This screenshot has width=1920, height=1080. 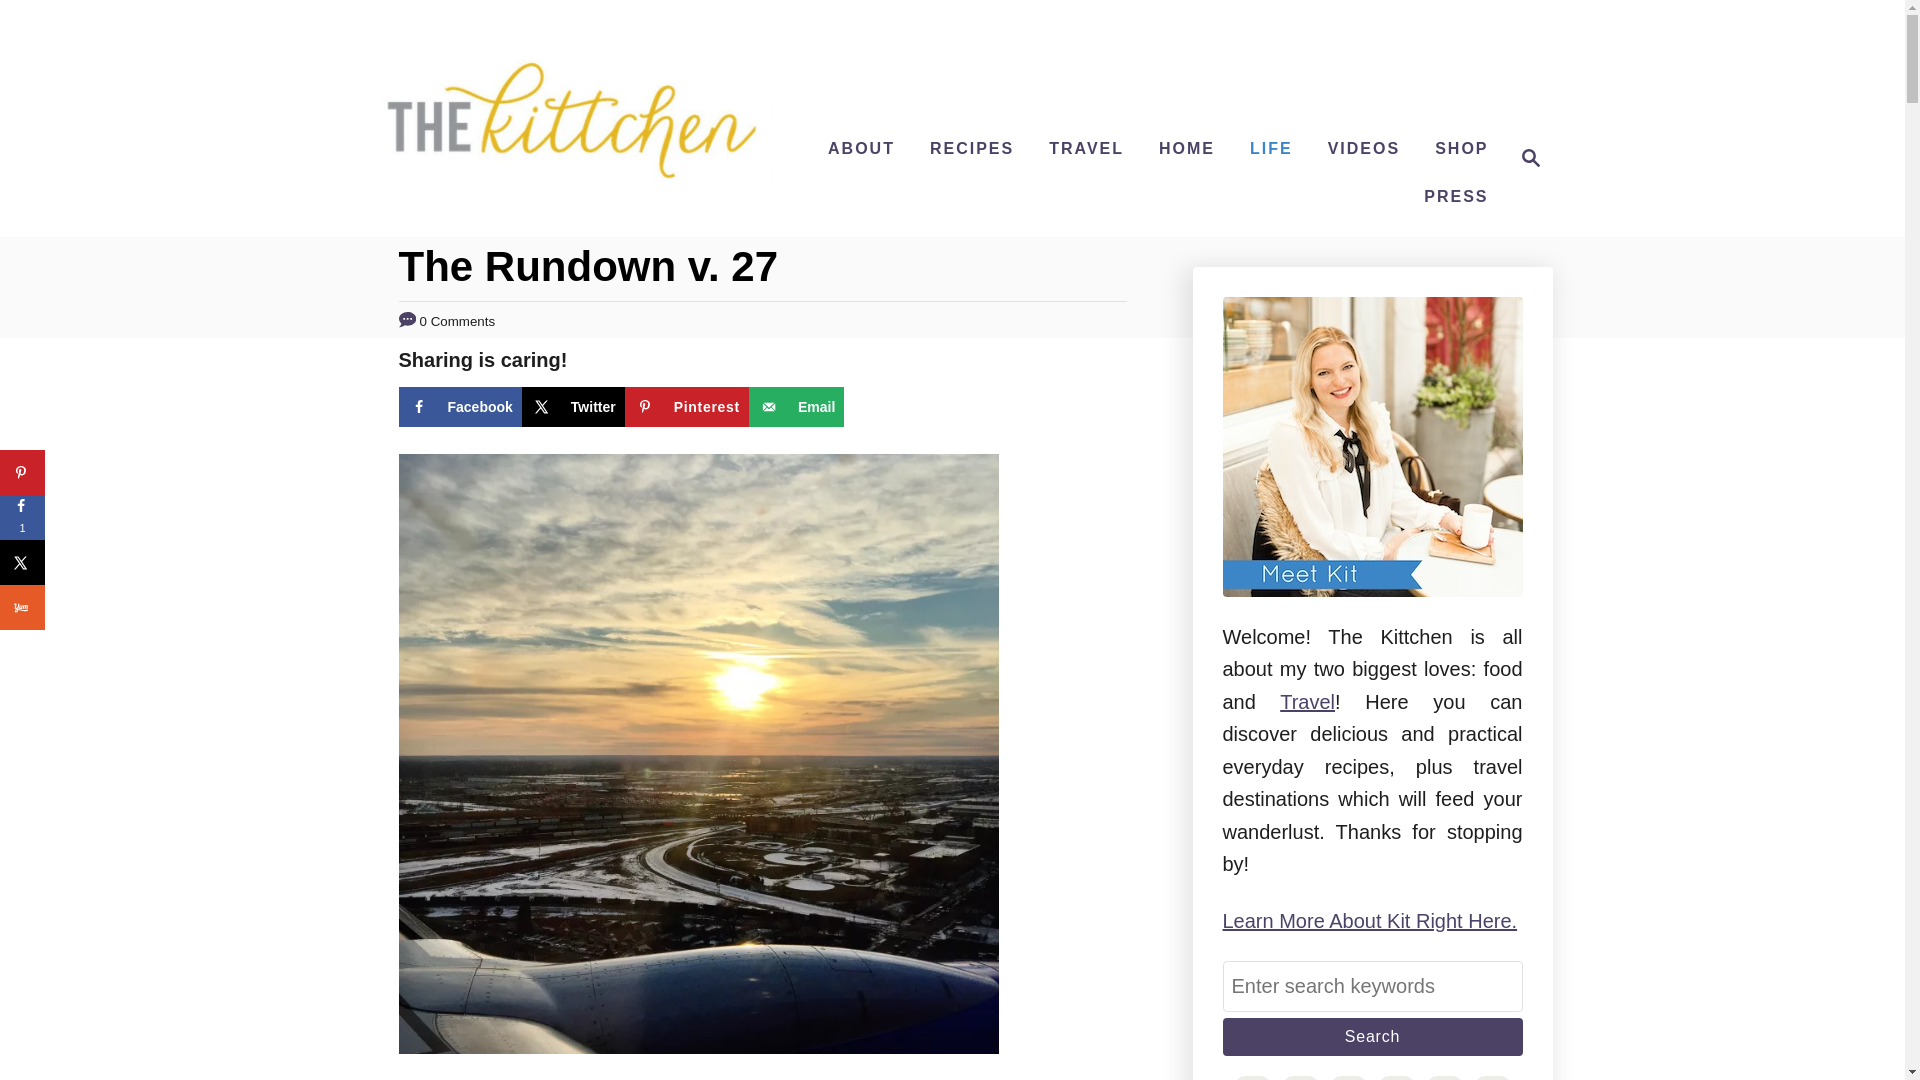 What do you see at coordinates (458, 406) in the screenshot?
I see `Facebook` at bounding box center [458, 406].